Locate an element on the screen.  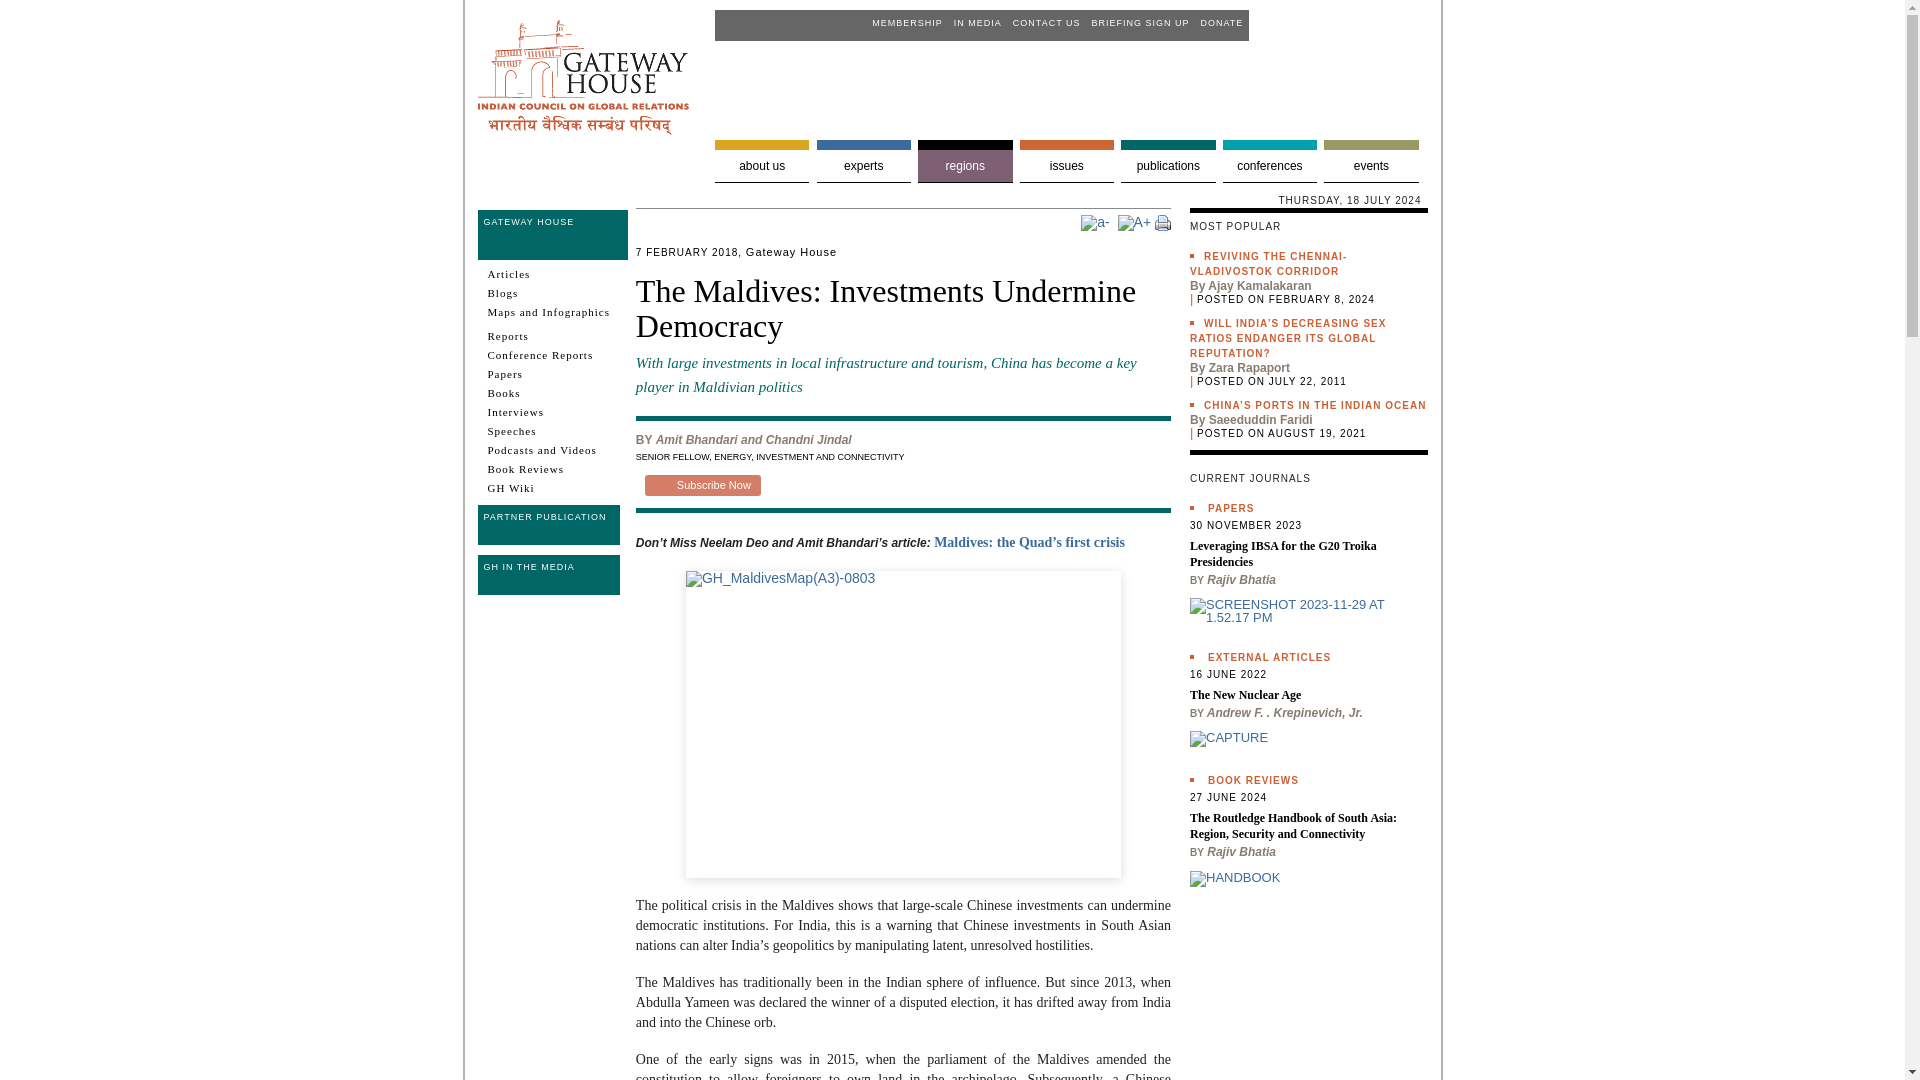
View all posts in External Articles  is located at coordinates (1268, 658).